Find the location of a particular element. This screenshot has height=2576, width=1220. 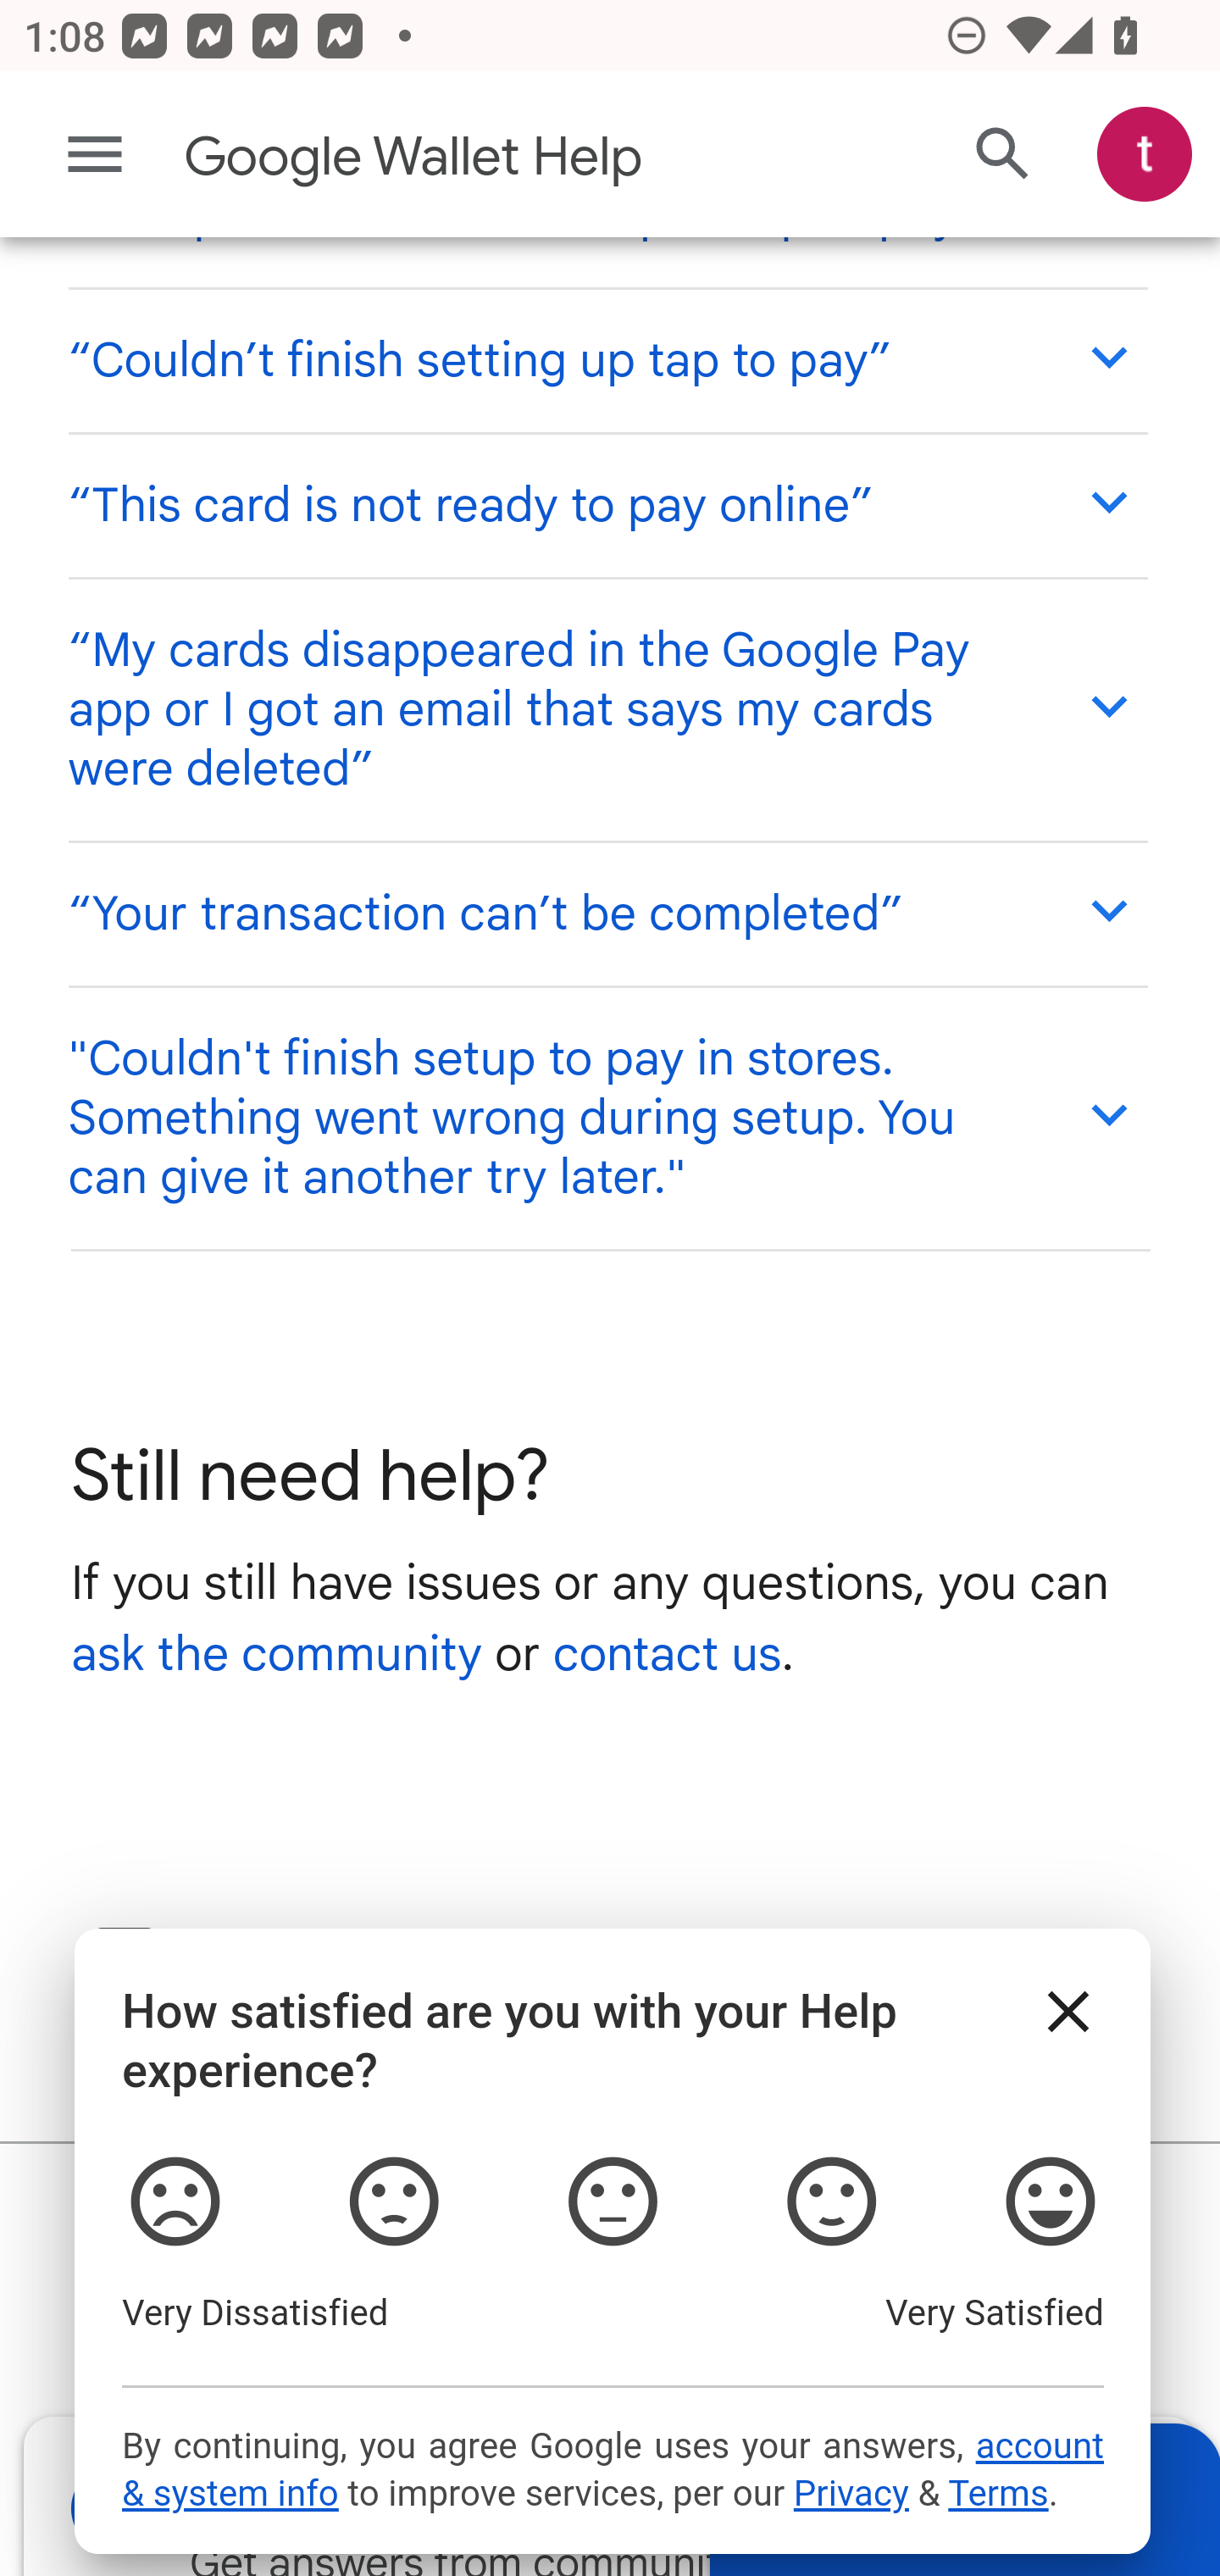

Smiley 5 of 5. Very satisfied Very Satisfied is located at coordinates (1051, 2205).